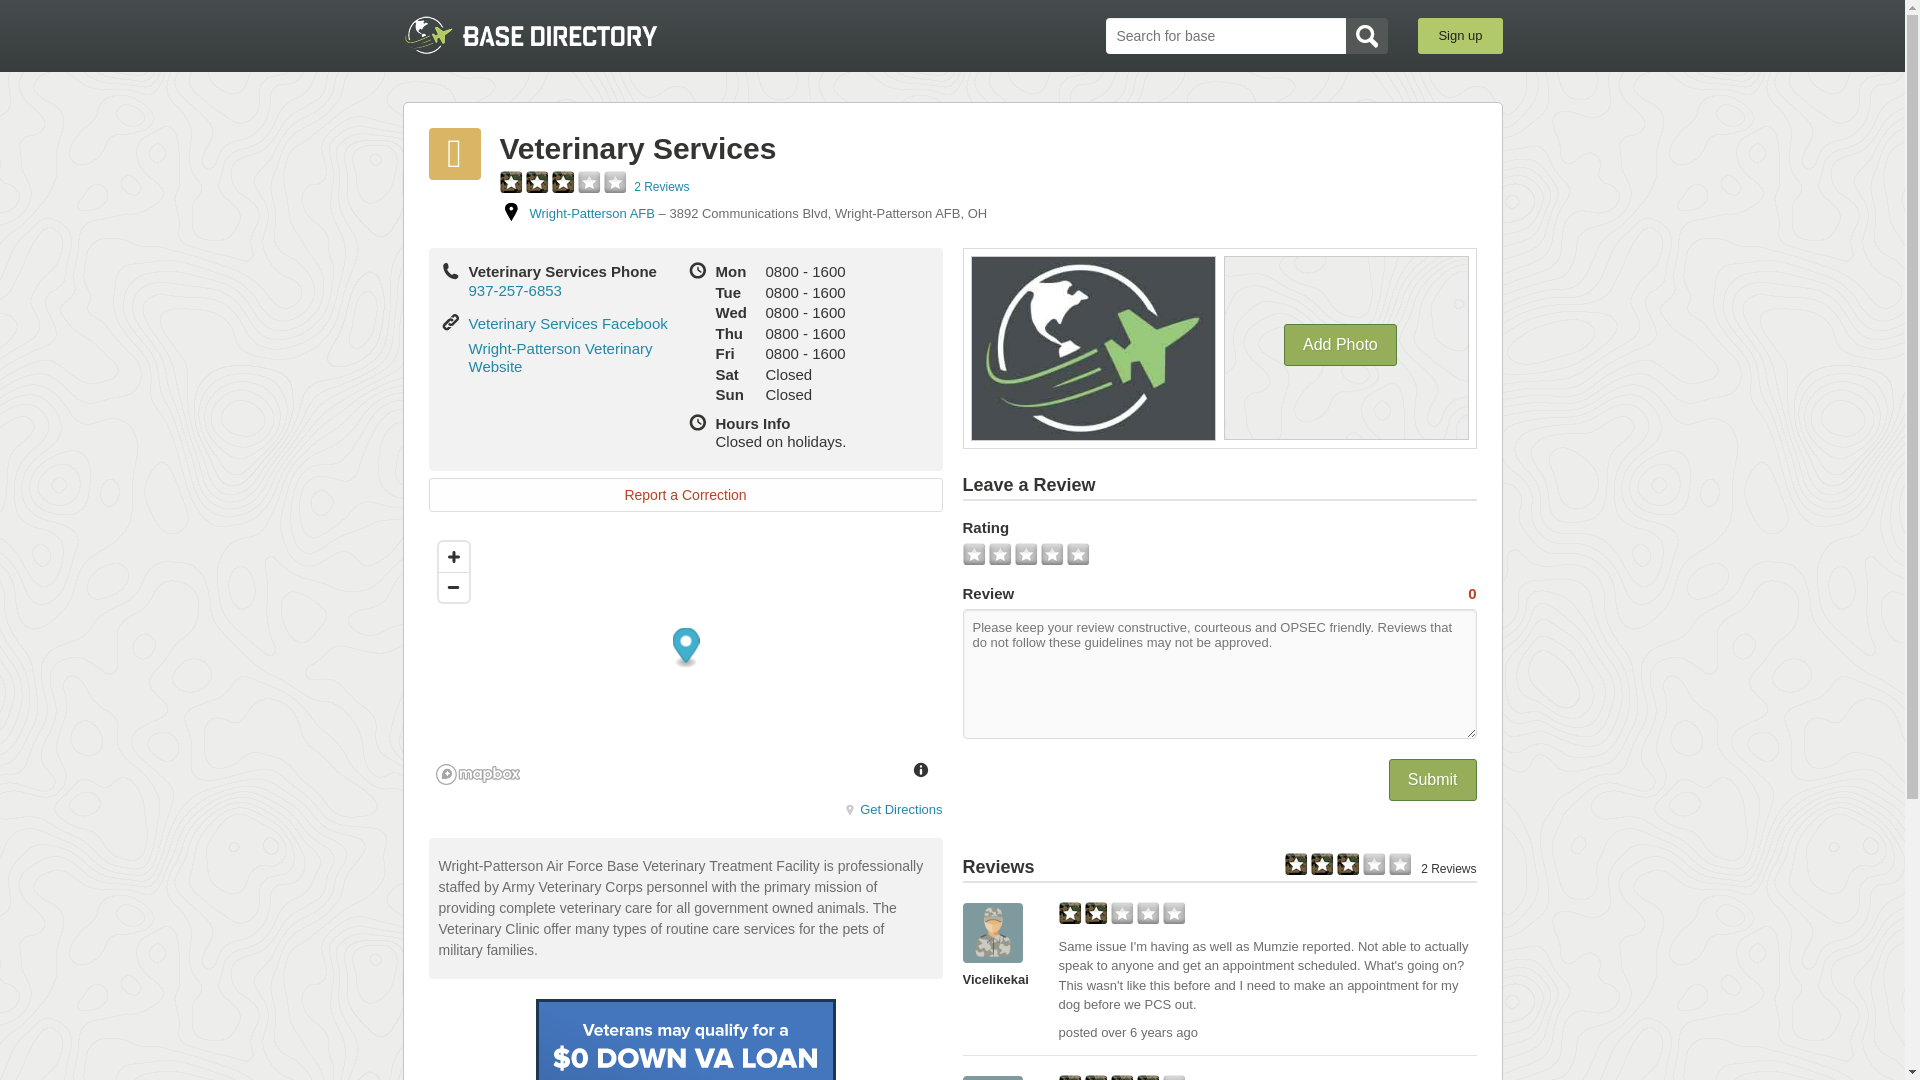  Describe the element at coordinates (452, 586) in the screenshot. I see `Zoom out` at that location.